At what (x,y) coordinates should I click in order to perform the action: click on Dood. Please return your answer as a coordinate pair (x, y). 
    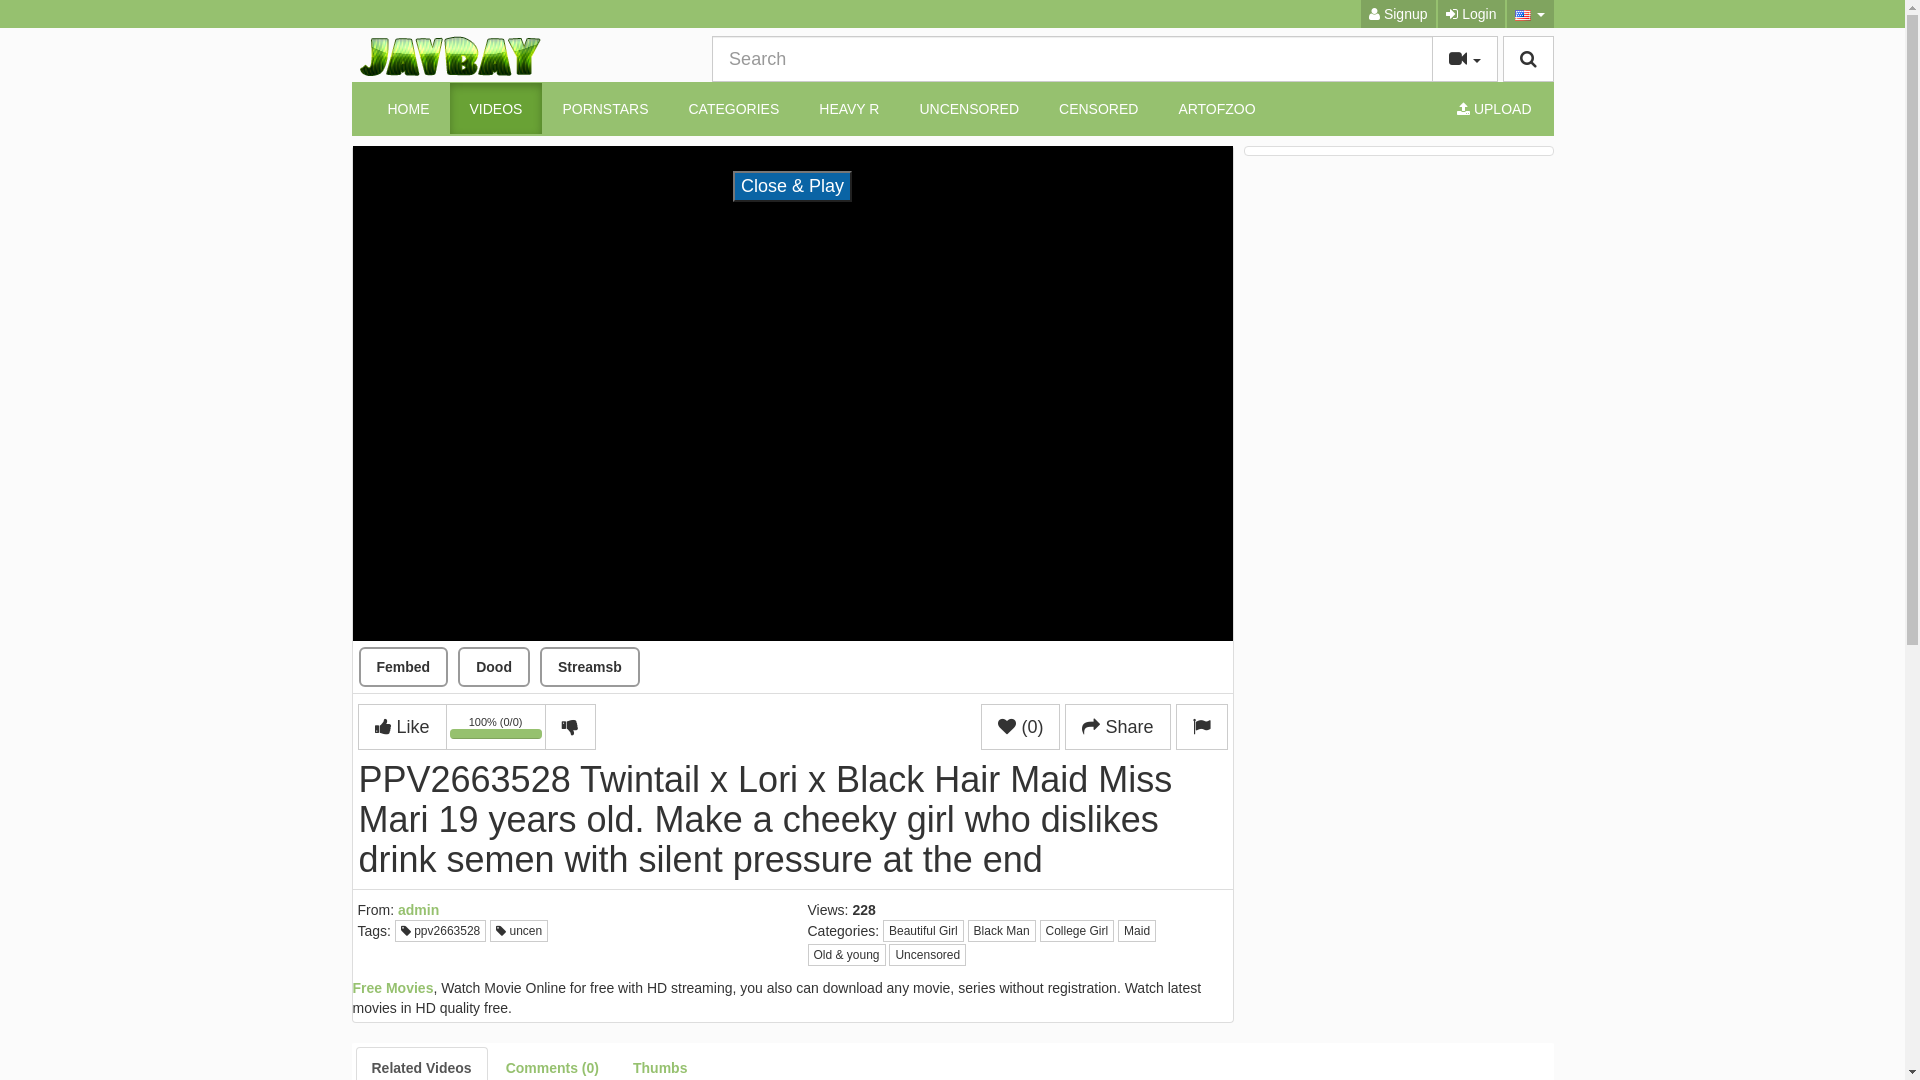
    Looking at the image, I should click on (494, 667).